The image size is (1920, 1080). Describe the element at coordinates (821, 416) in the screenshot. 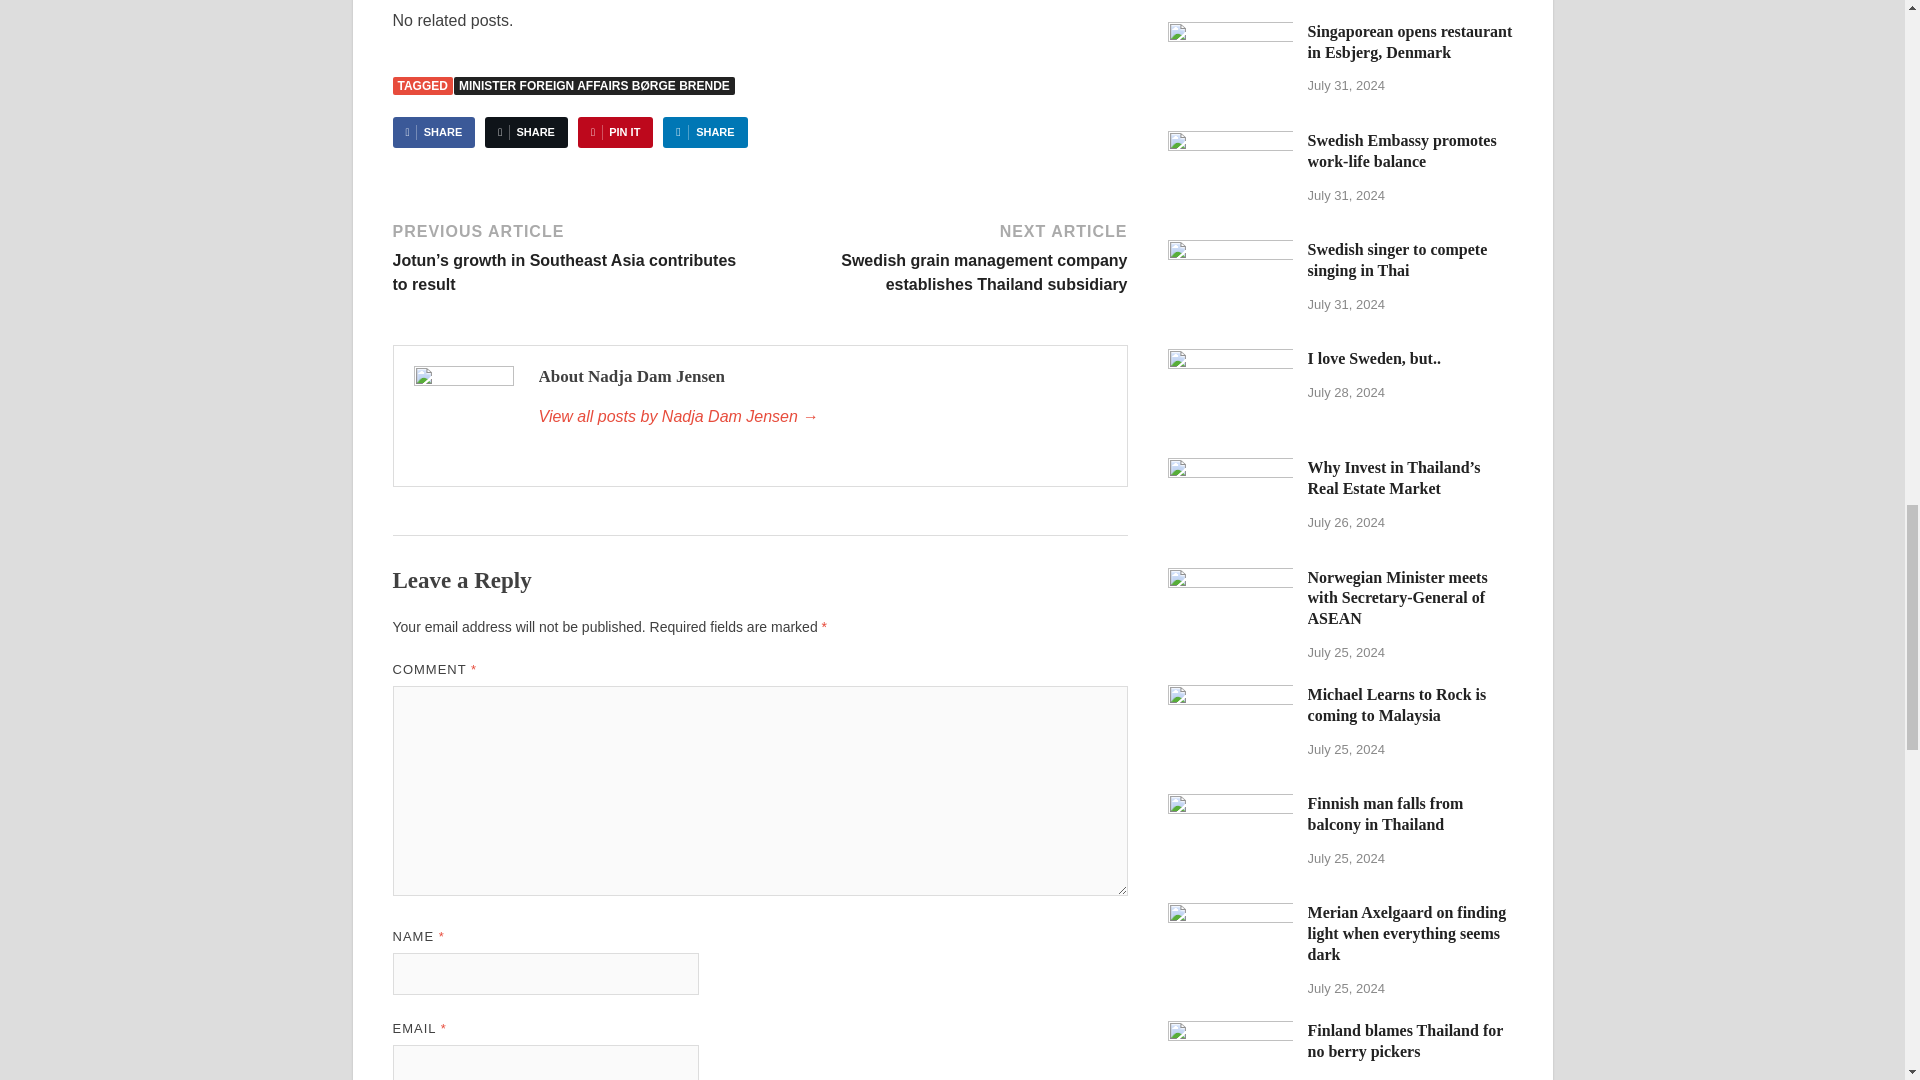

I see `Nadja Dam Jensen` at that location.